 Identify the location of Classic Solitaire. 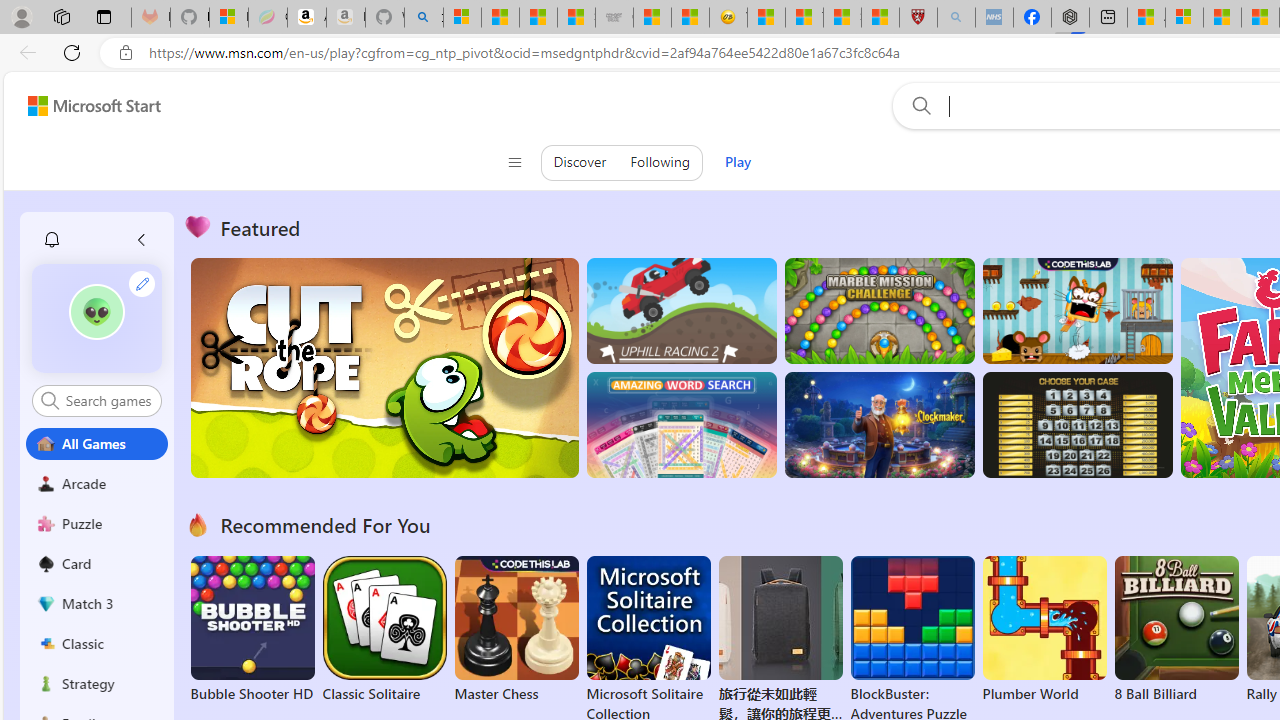
(384, 630).